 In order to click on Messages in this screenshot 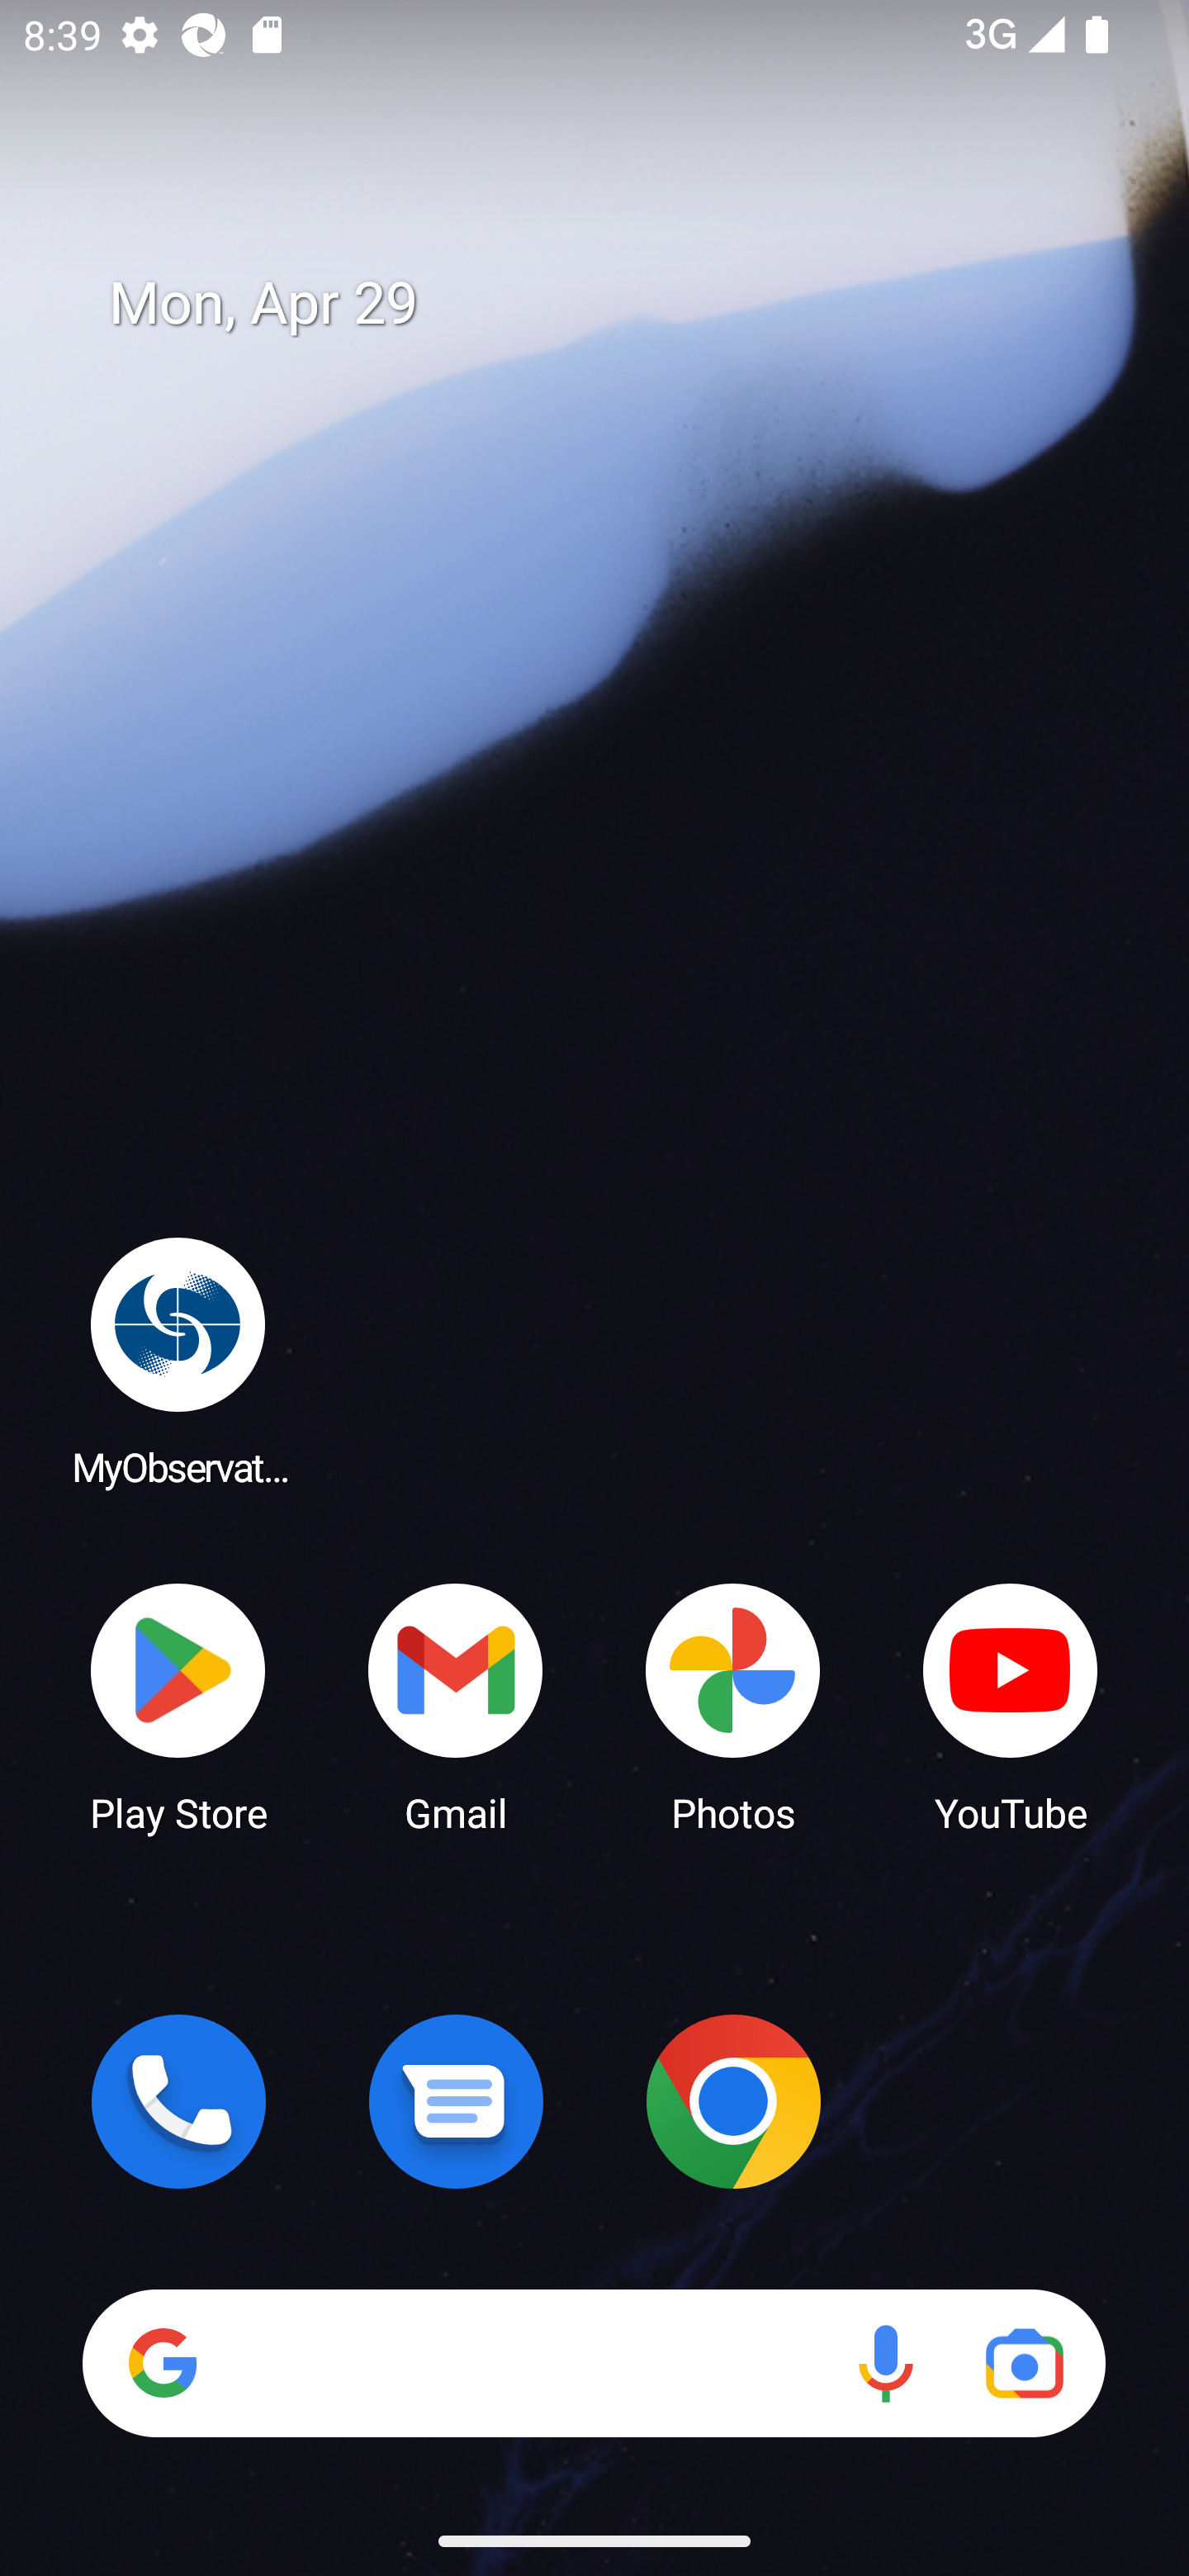, I will do `click(456, 2101)`.